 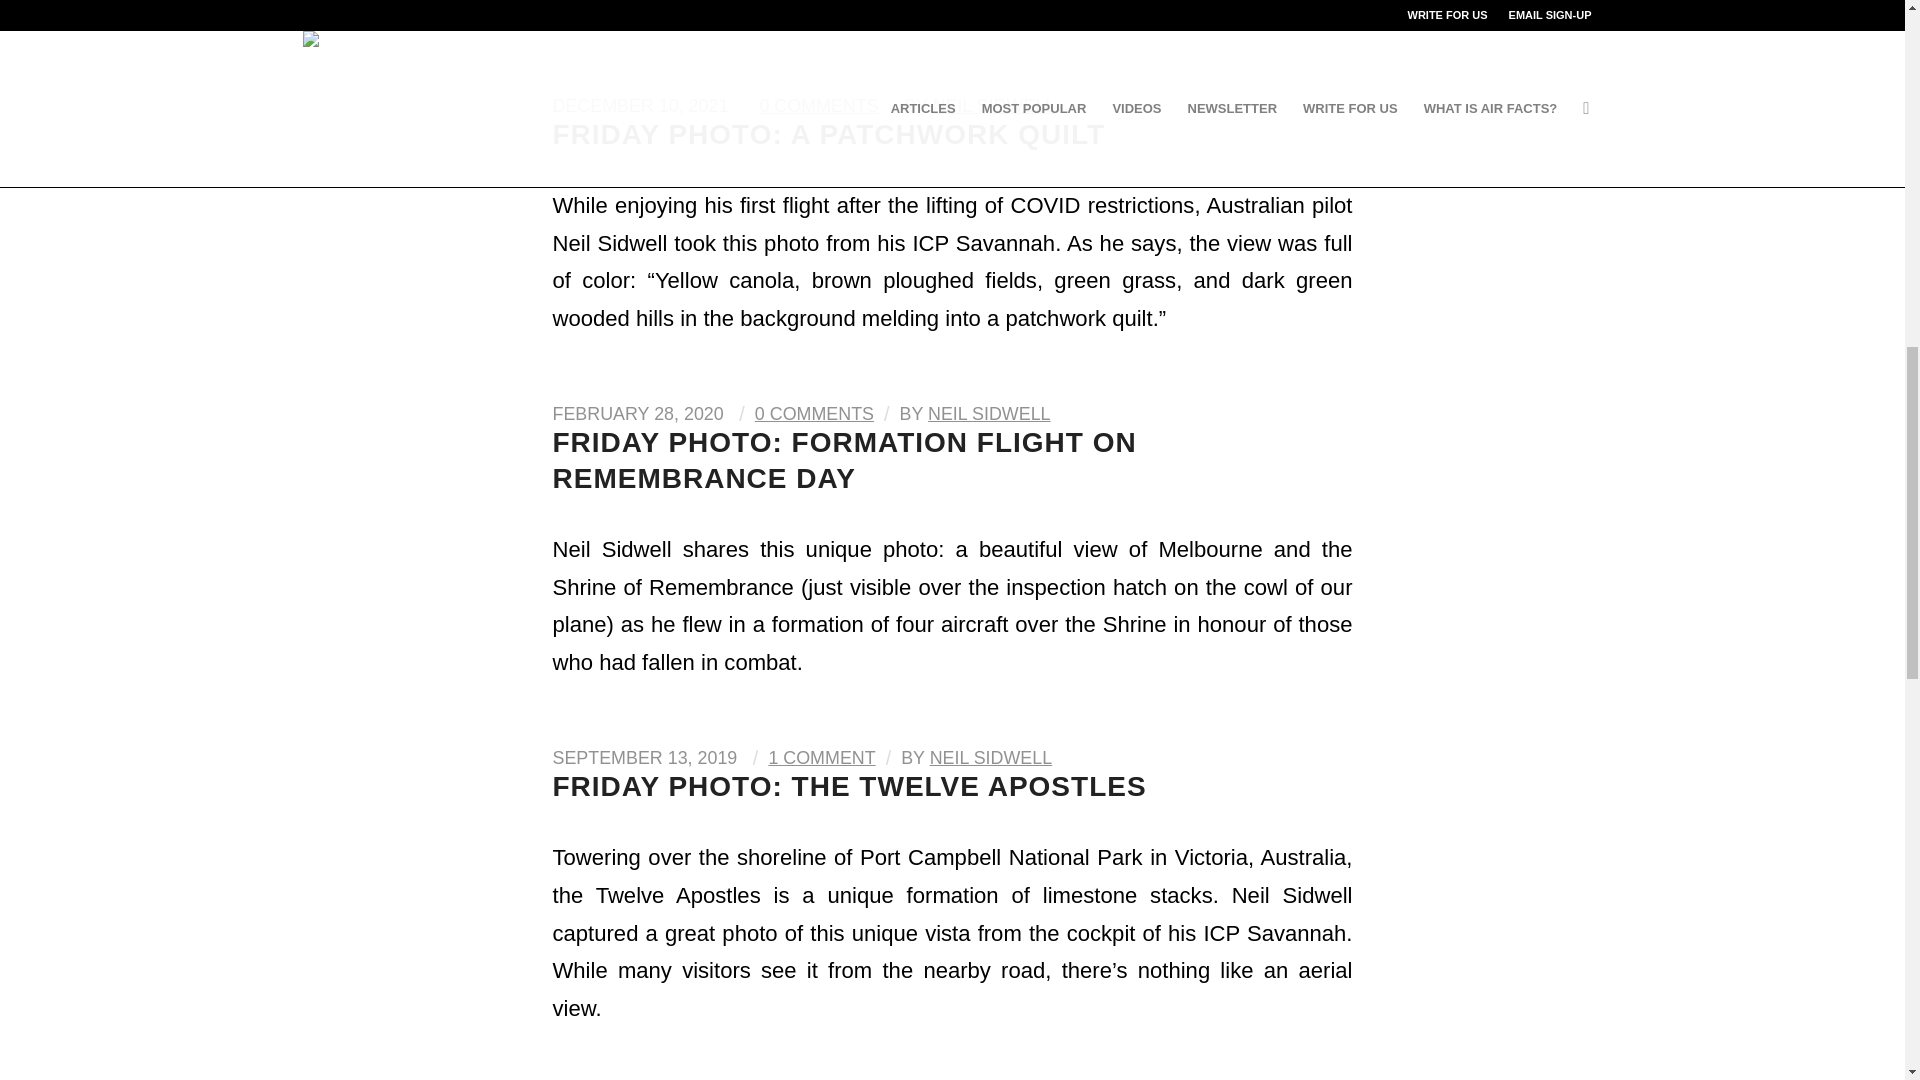 What do you see at coordinates (818, 106) in the screenshot?
I see `0 COMMENTS` at bounding box center [818, 106].